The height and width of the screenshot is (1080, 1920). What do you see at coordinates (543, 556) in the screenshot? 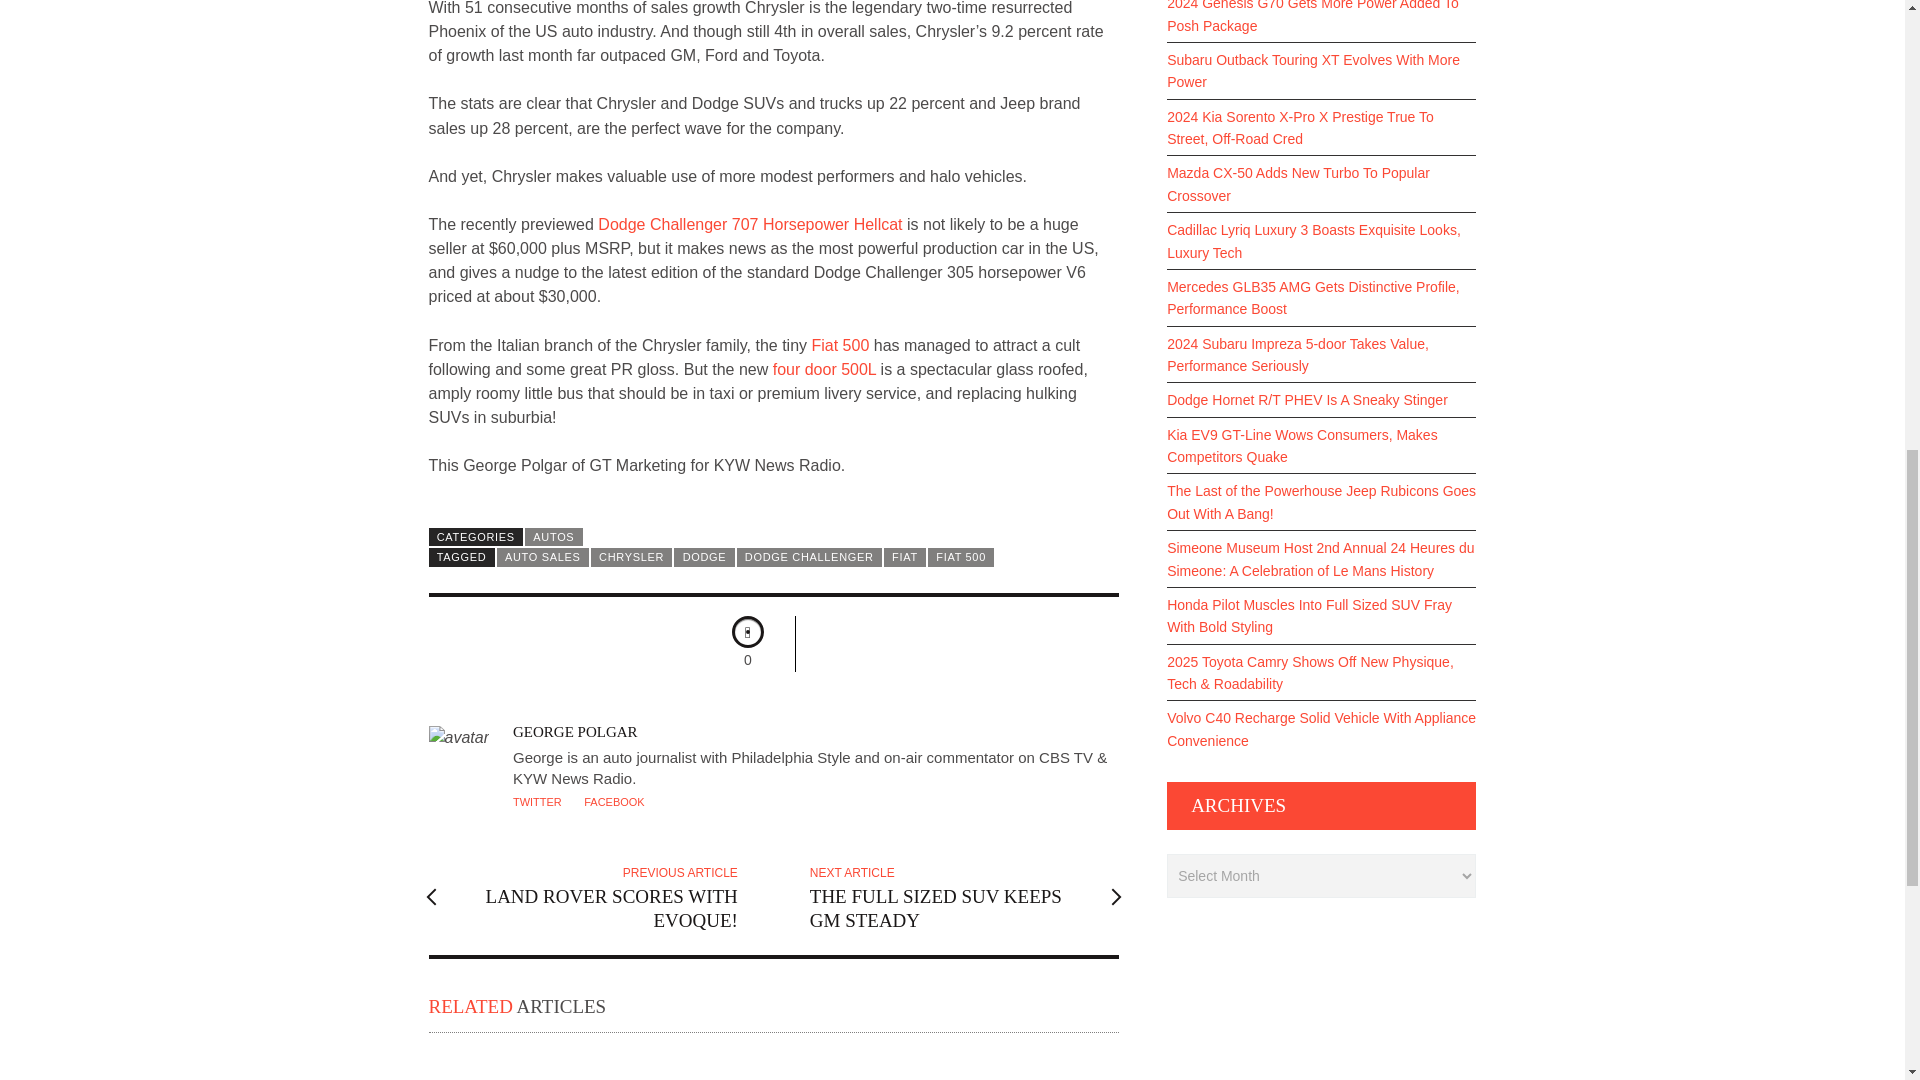
I see `View all posts tagged Auto Sales` at bounding box center [543, 556].